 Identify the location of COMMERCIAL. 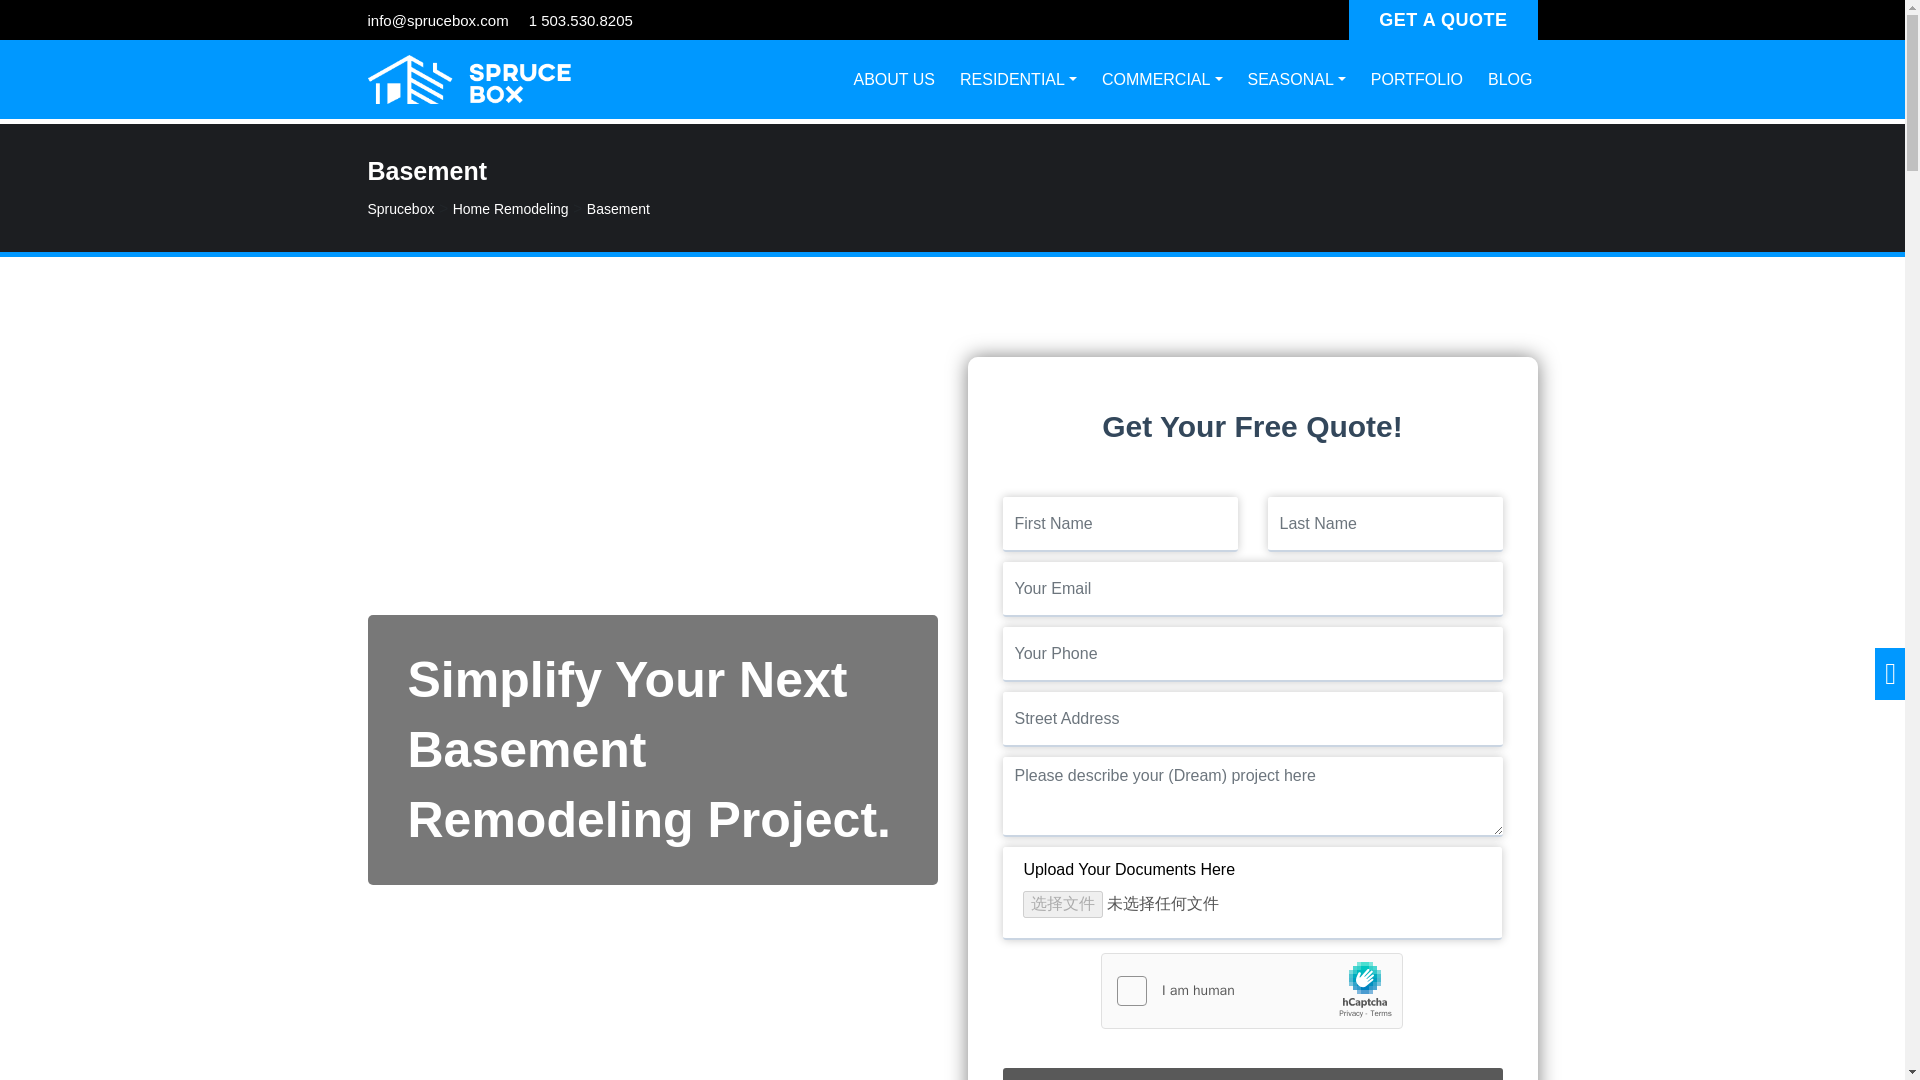
(1162, 80).